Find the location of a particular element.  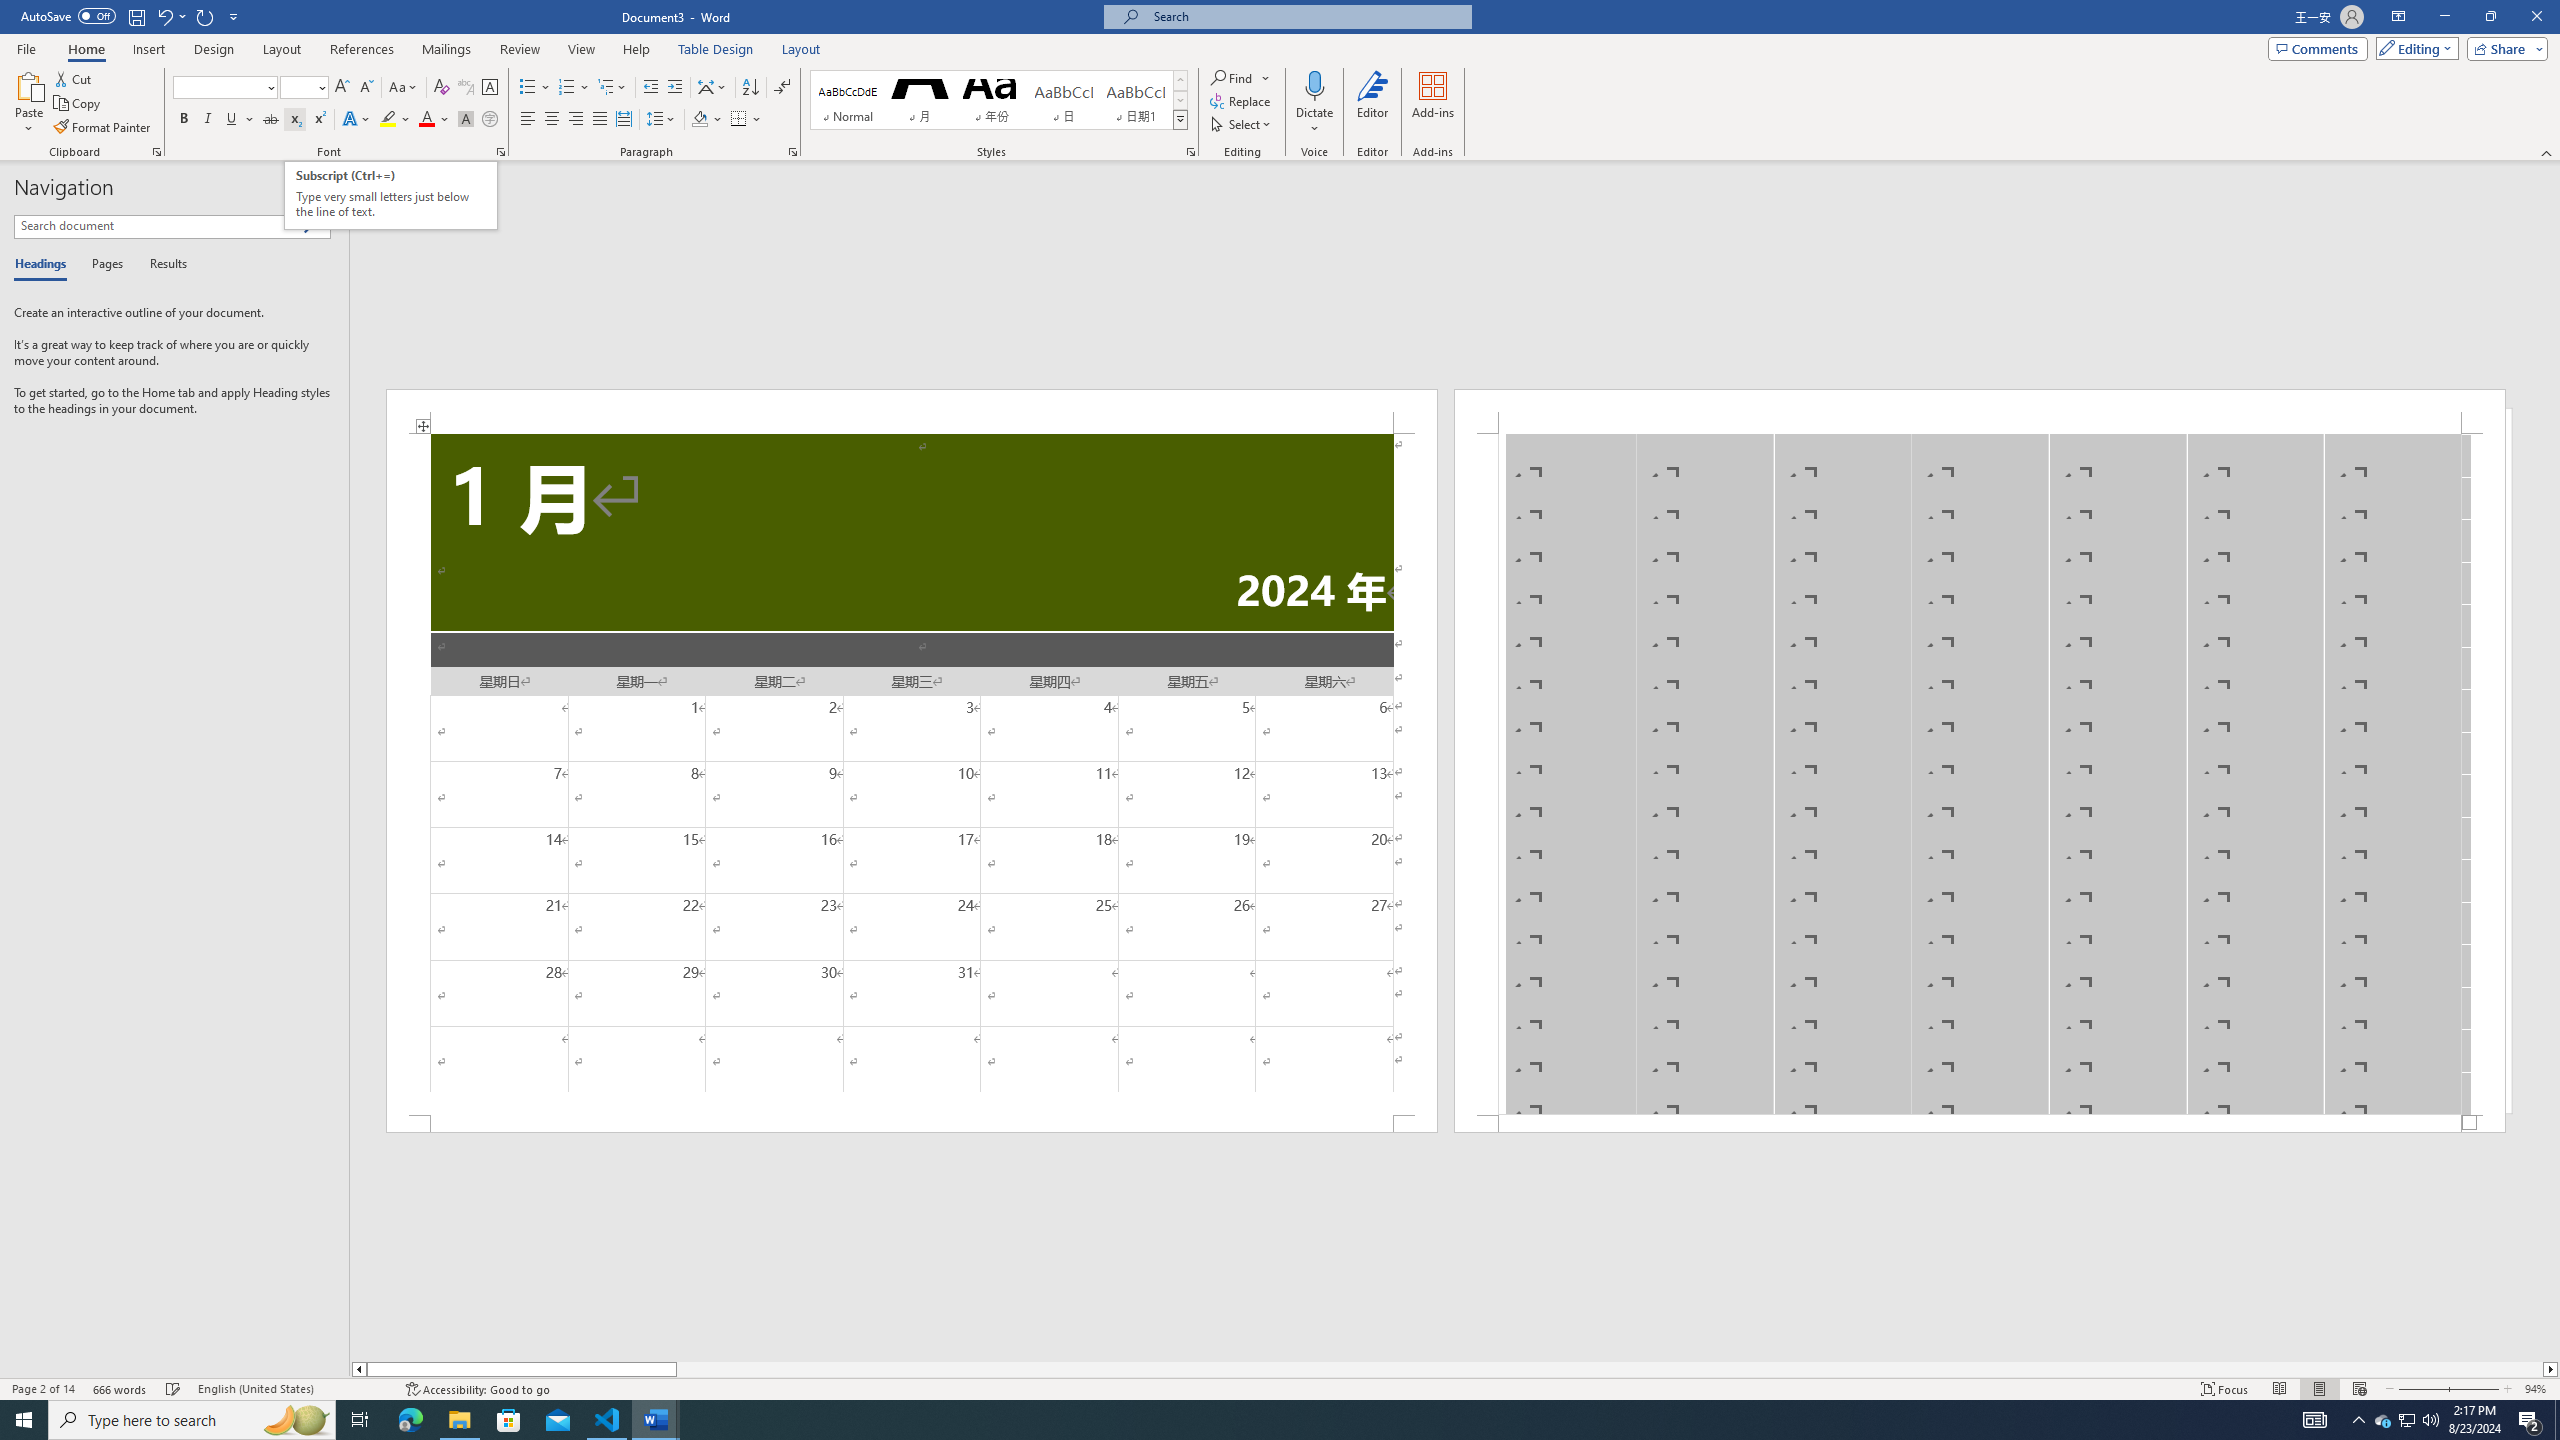

Align Right is located at coordinates (576, 120).